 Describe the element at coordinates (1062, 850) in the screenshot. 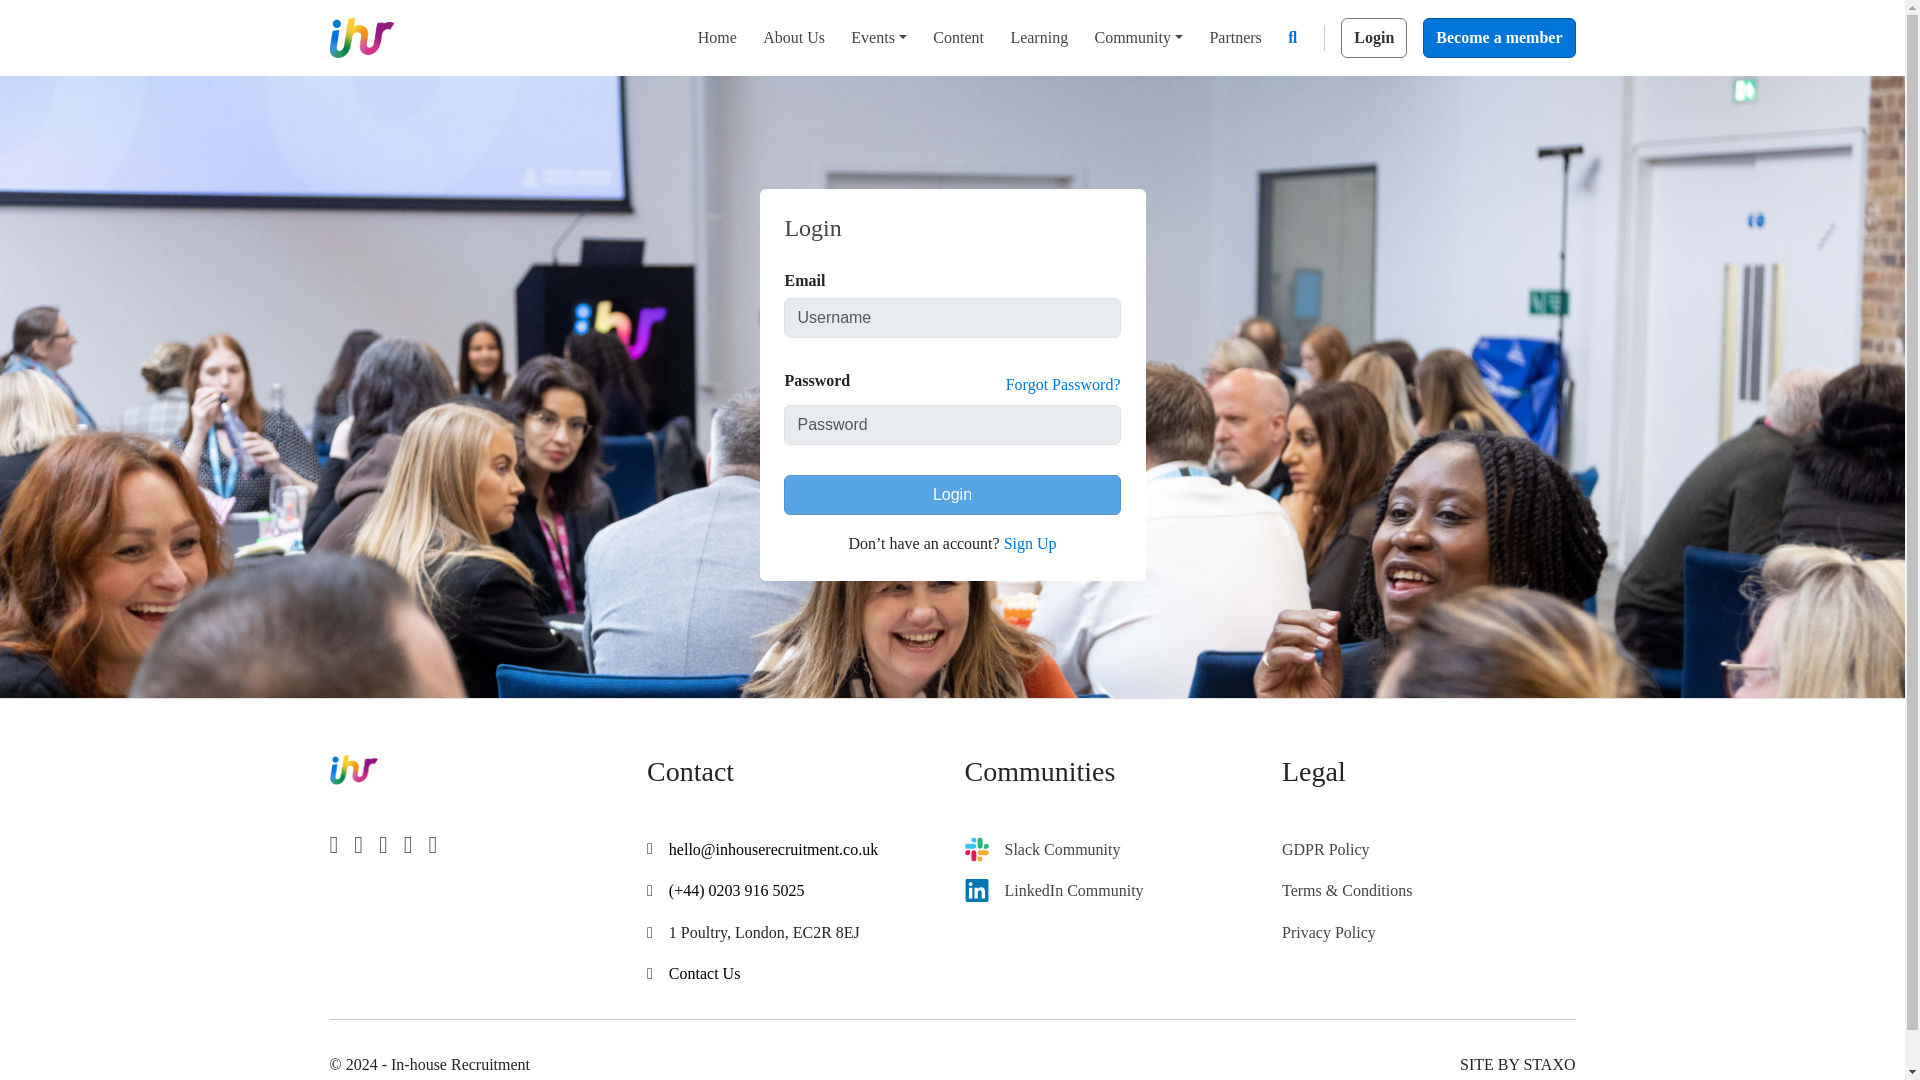

I see `Slack Community` at that location.